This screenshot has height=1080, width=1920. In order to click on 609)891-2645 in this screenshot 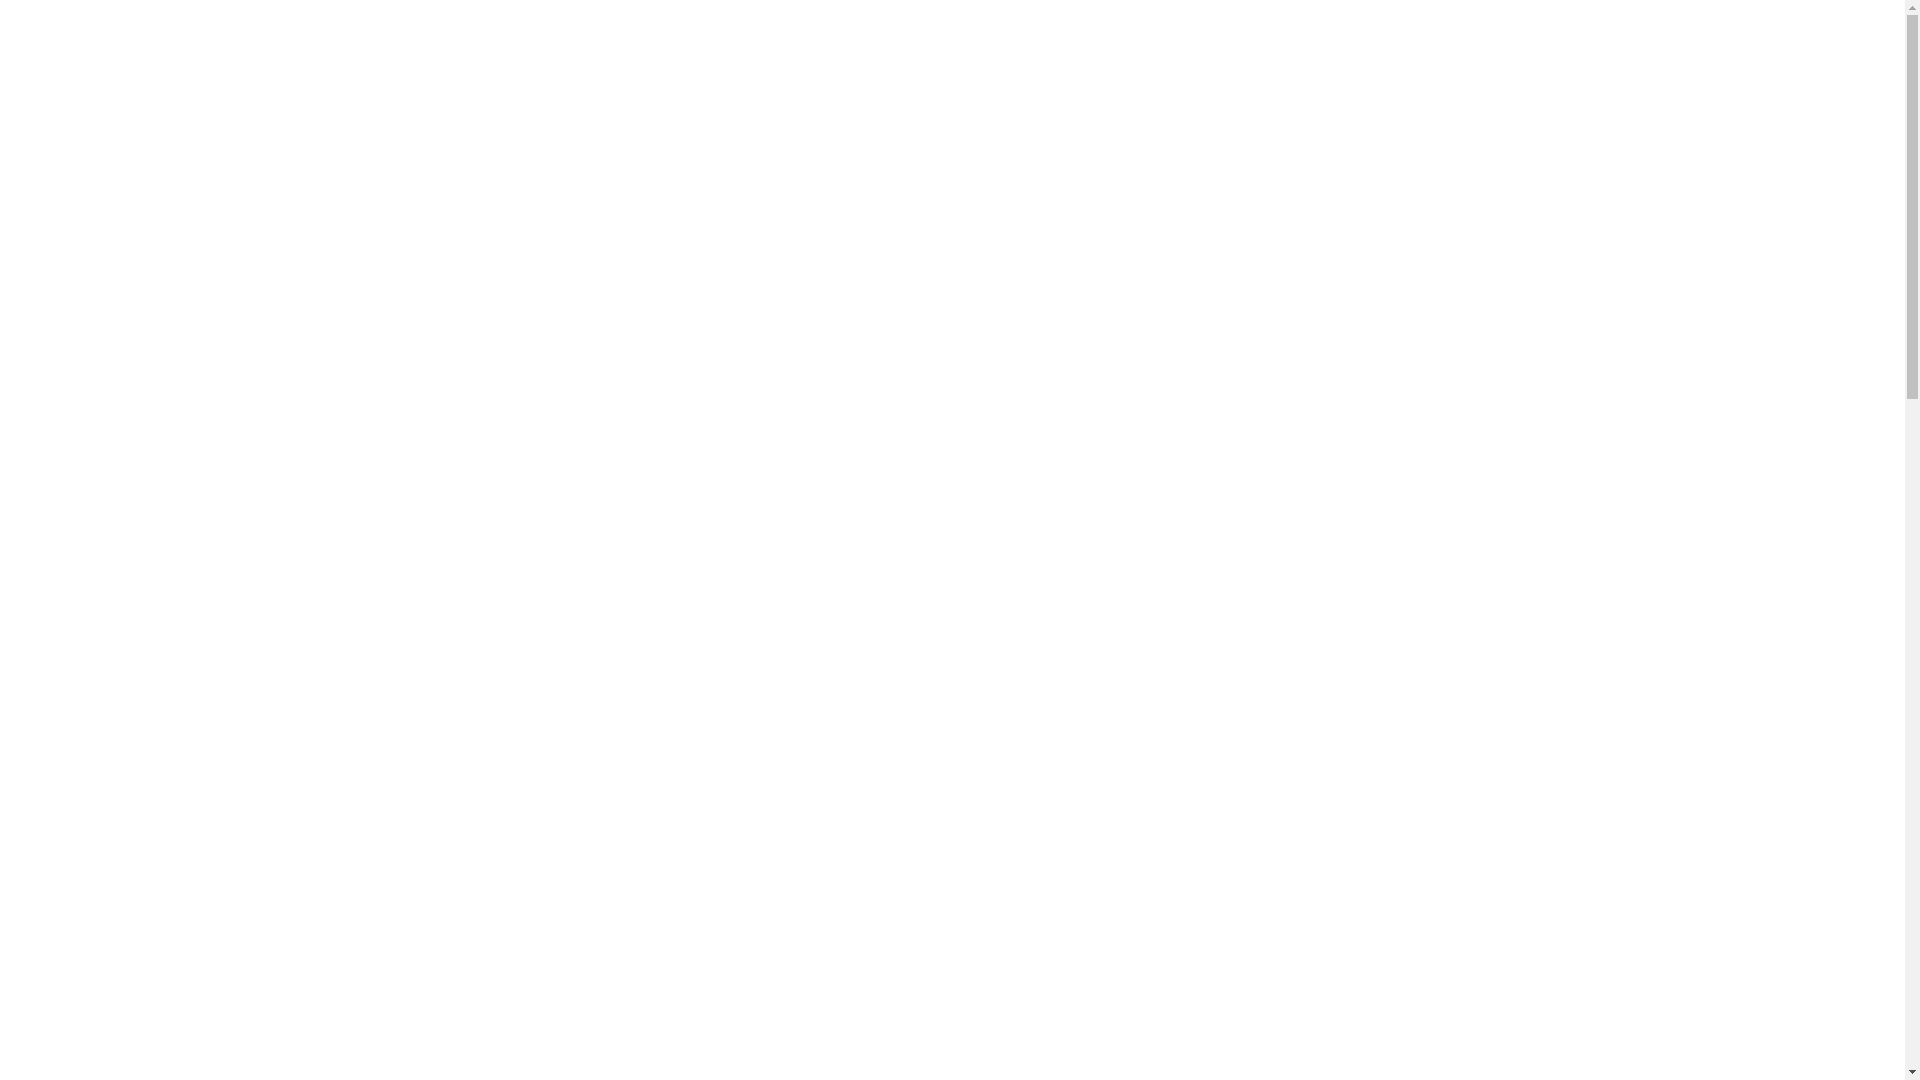, I will do `click(163, 72)`.